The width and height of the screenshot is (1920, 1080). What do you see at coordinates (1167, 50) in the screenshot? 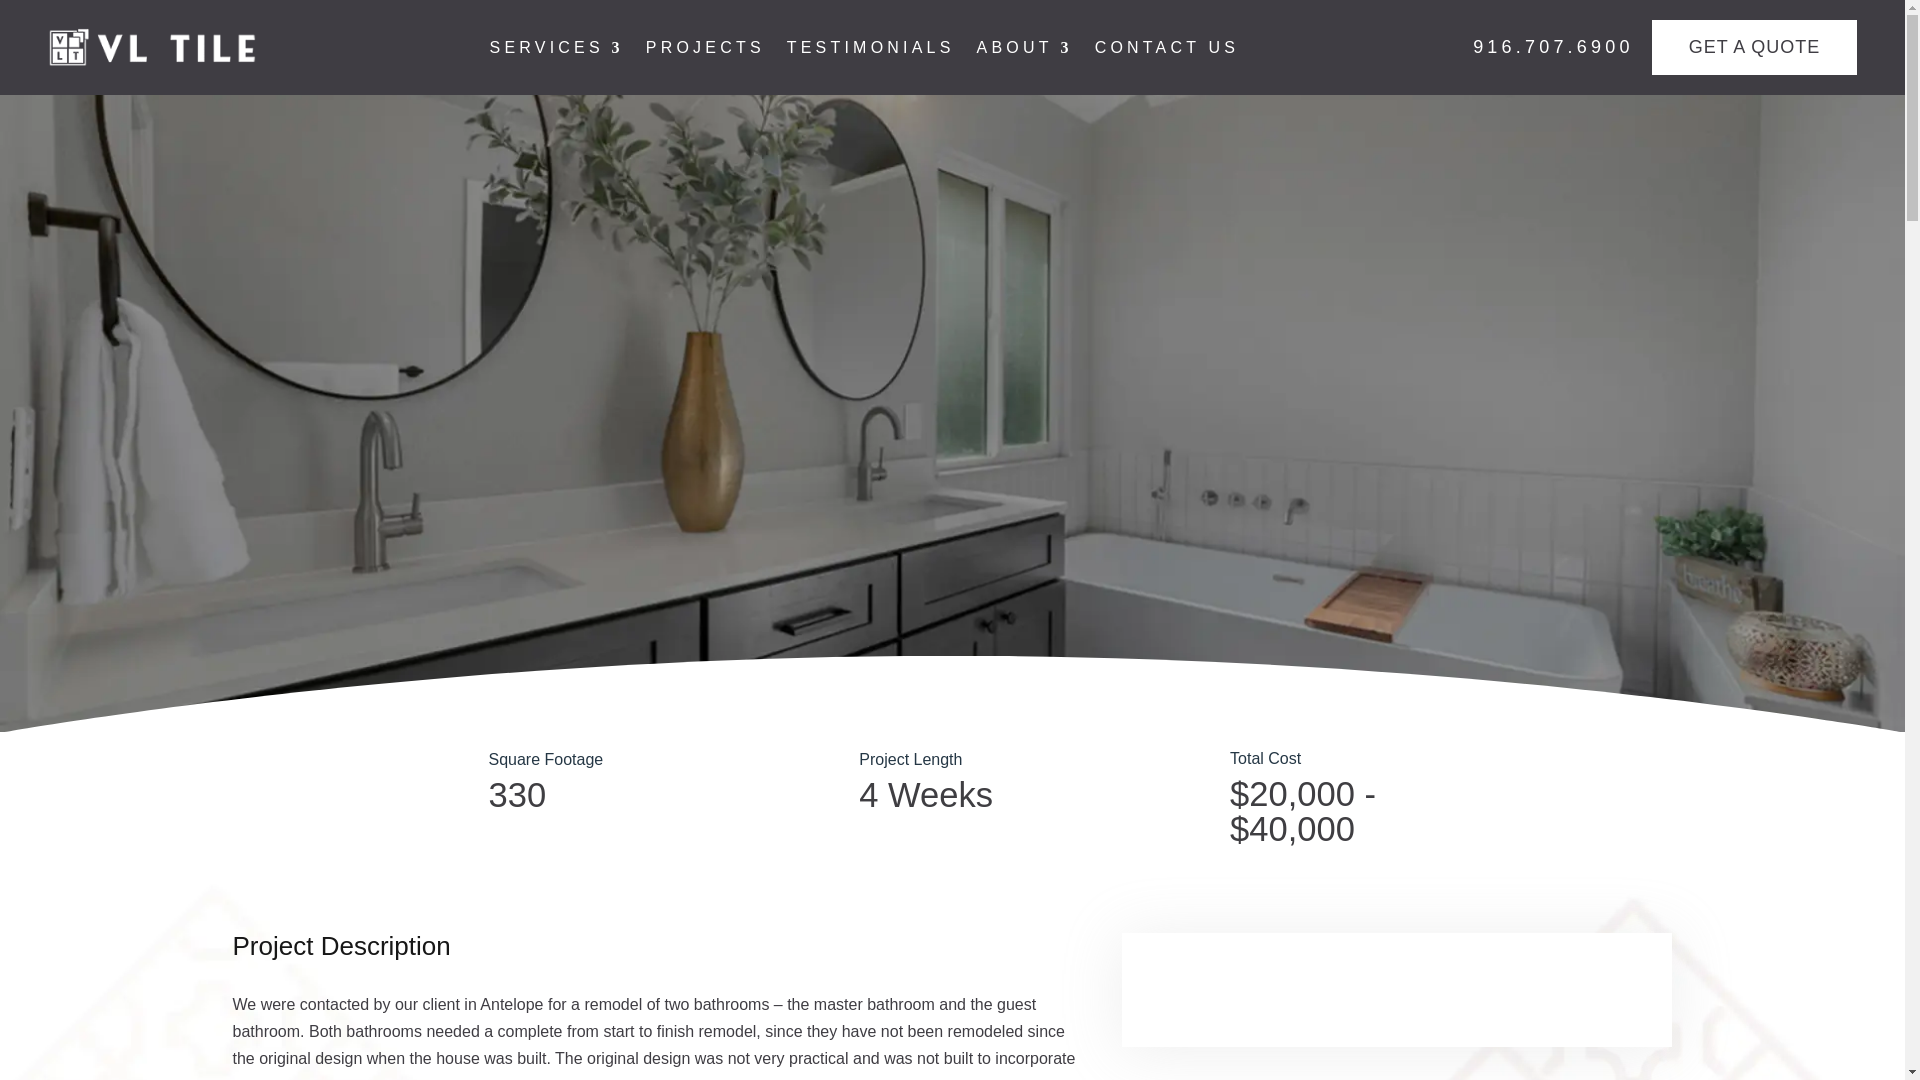
I see `CONTACT US` at bounding box center [1167, 50].